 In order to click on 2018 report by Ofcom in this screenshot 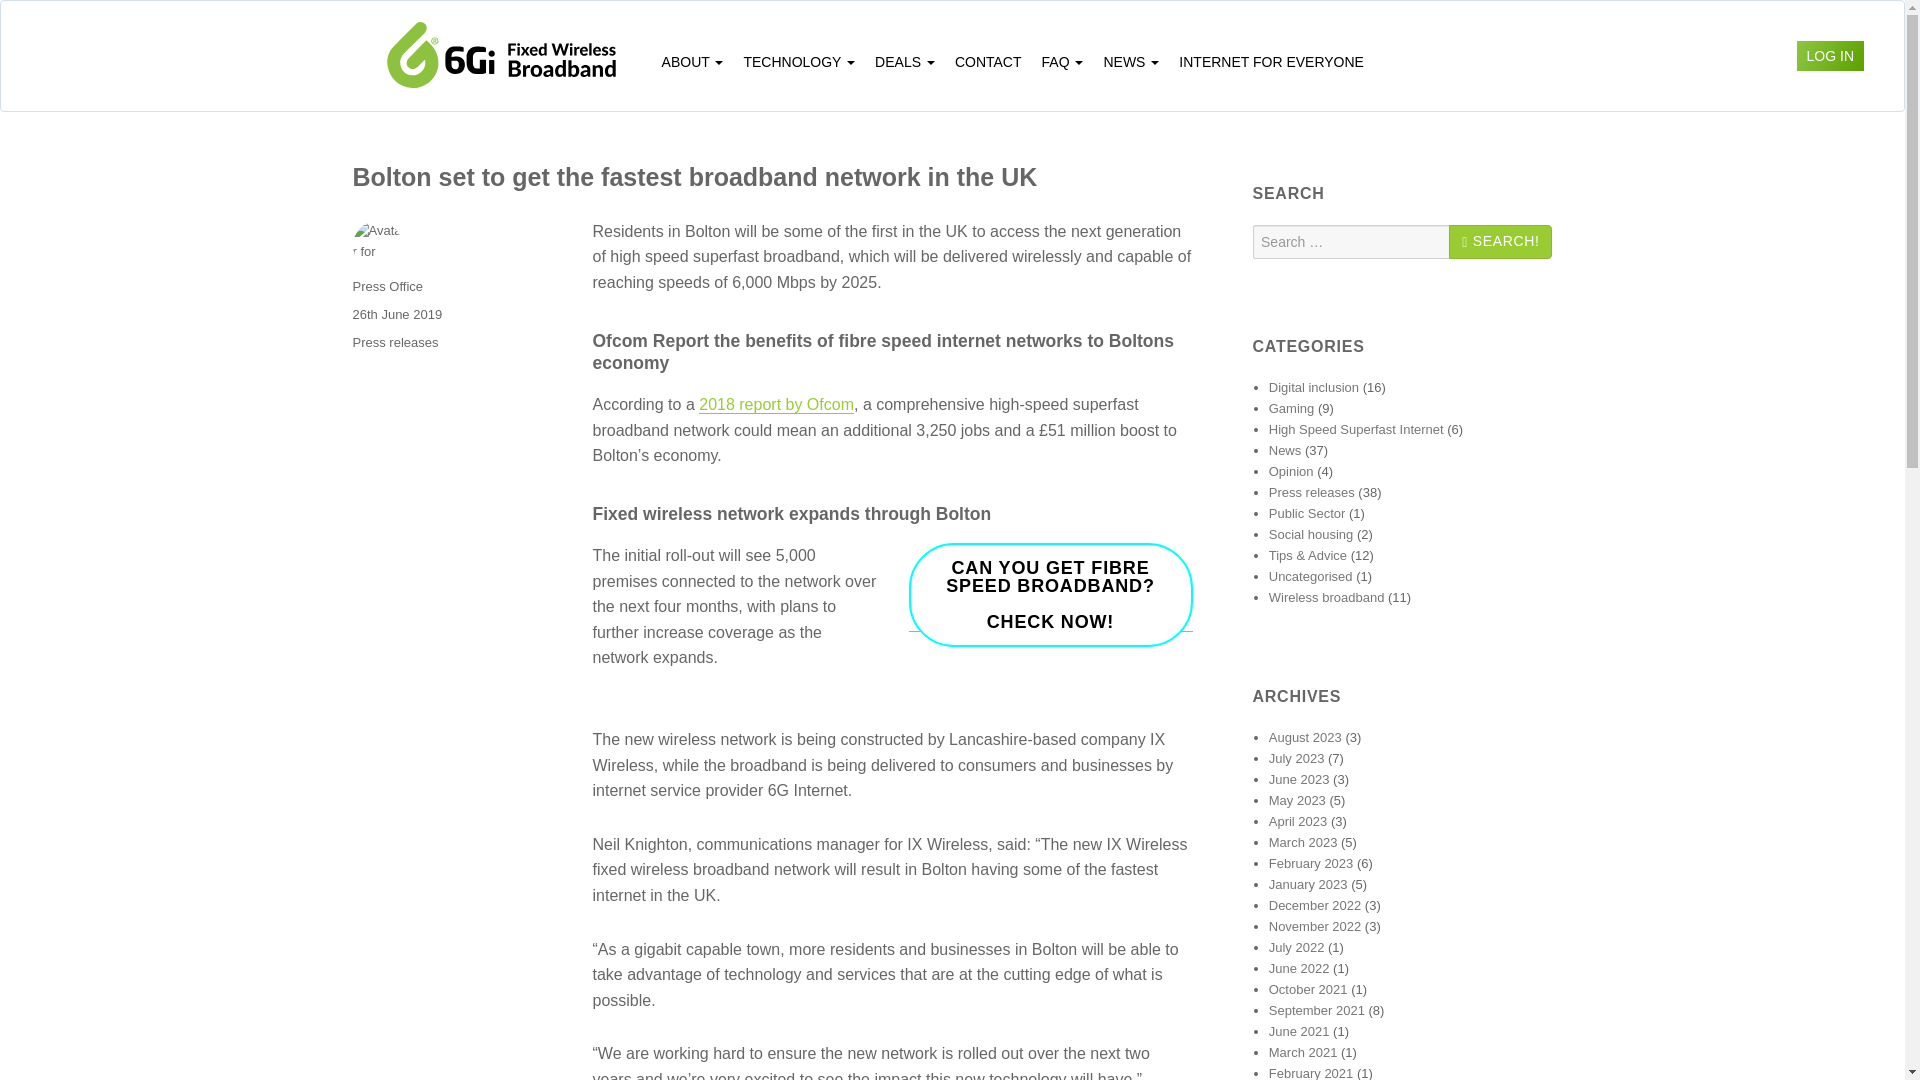, I will do `click(386, 286)`.